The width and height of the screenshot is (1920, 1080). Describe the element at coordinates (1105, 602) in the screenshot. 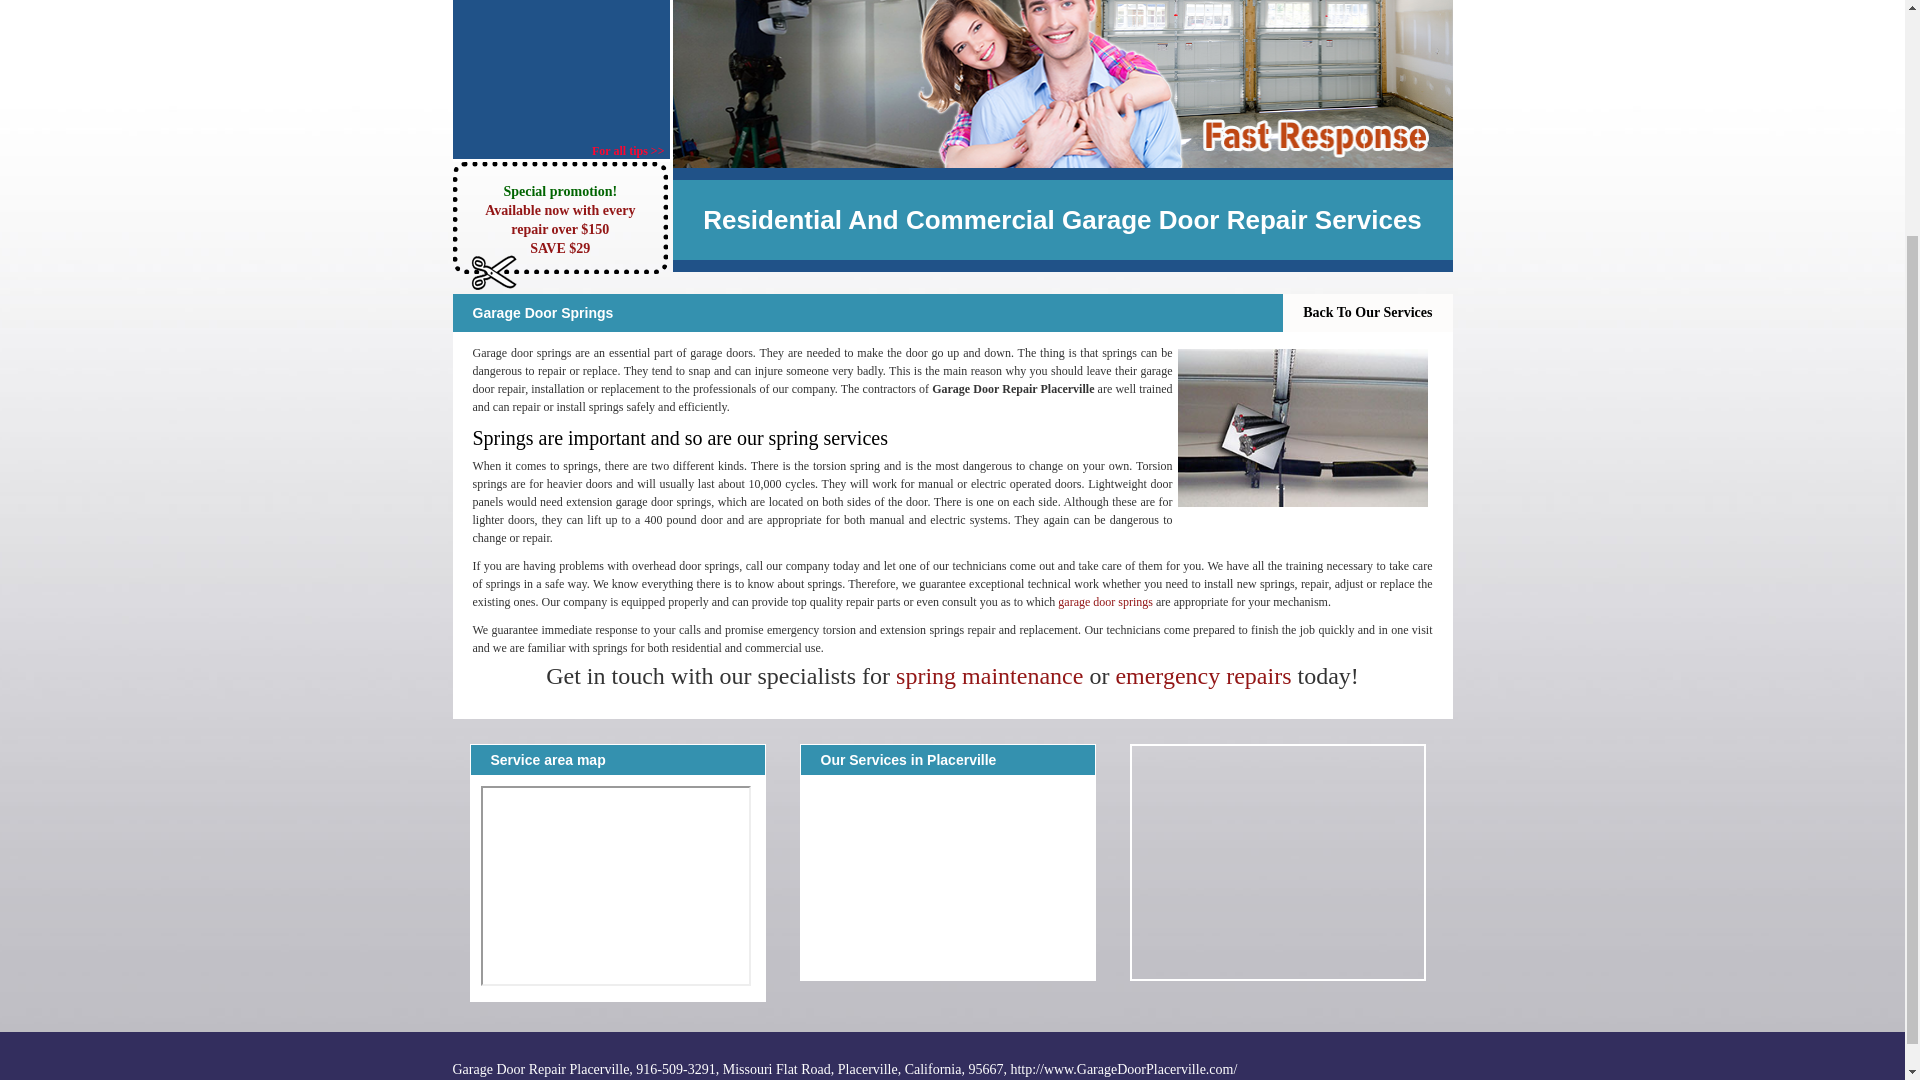

I see `Garage Door Repair Placerville` at that location.